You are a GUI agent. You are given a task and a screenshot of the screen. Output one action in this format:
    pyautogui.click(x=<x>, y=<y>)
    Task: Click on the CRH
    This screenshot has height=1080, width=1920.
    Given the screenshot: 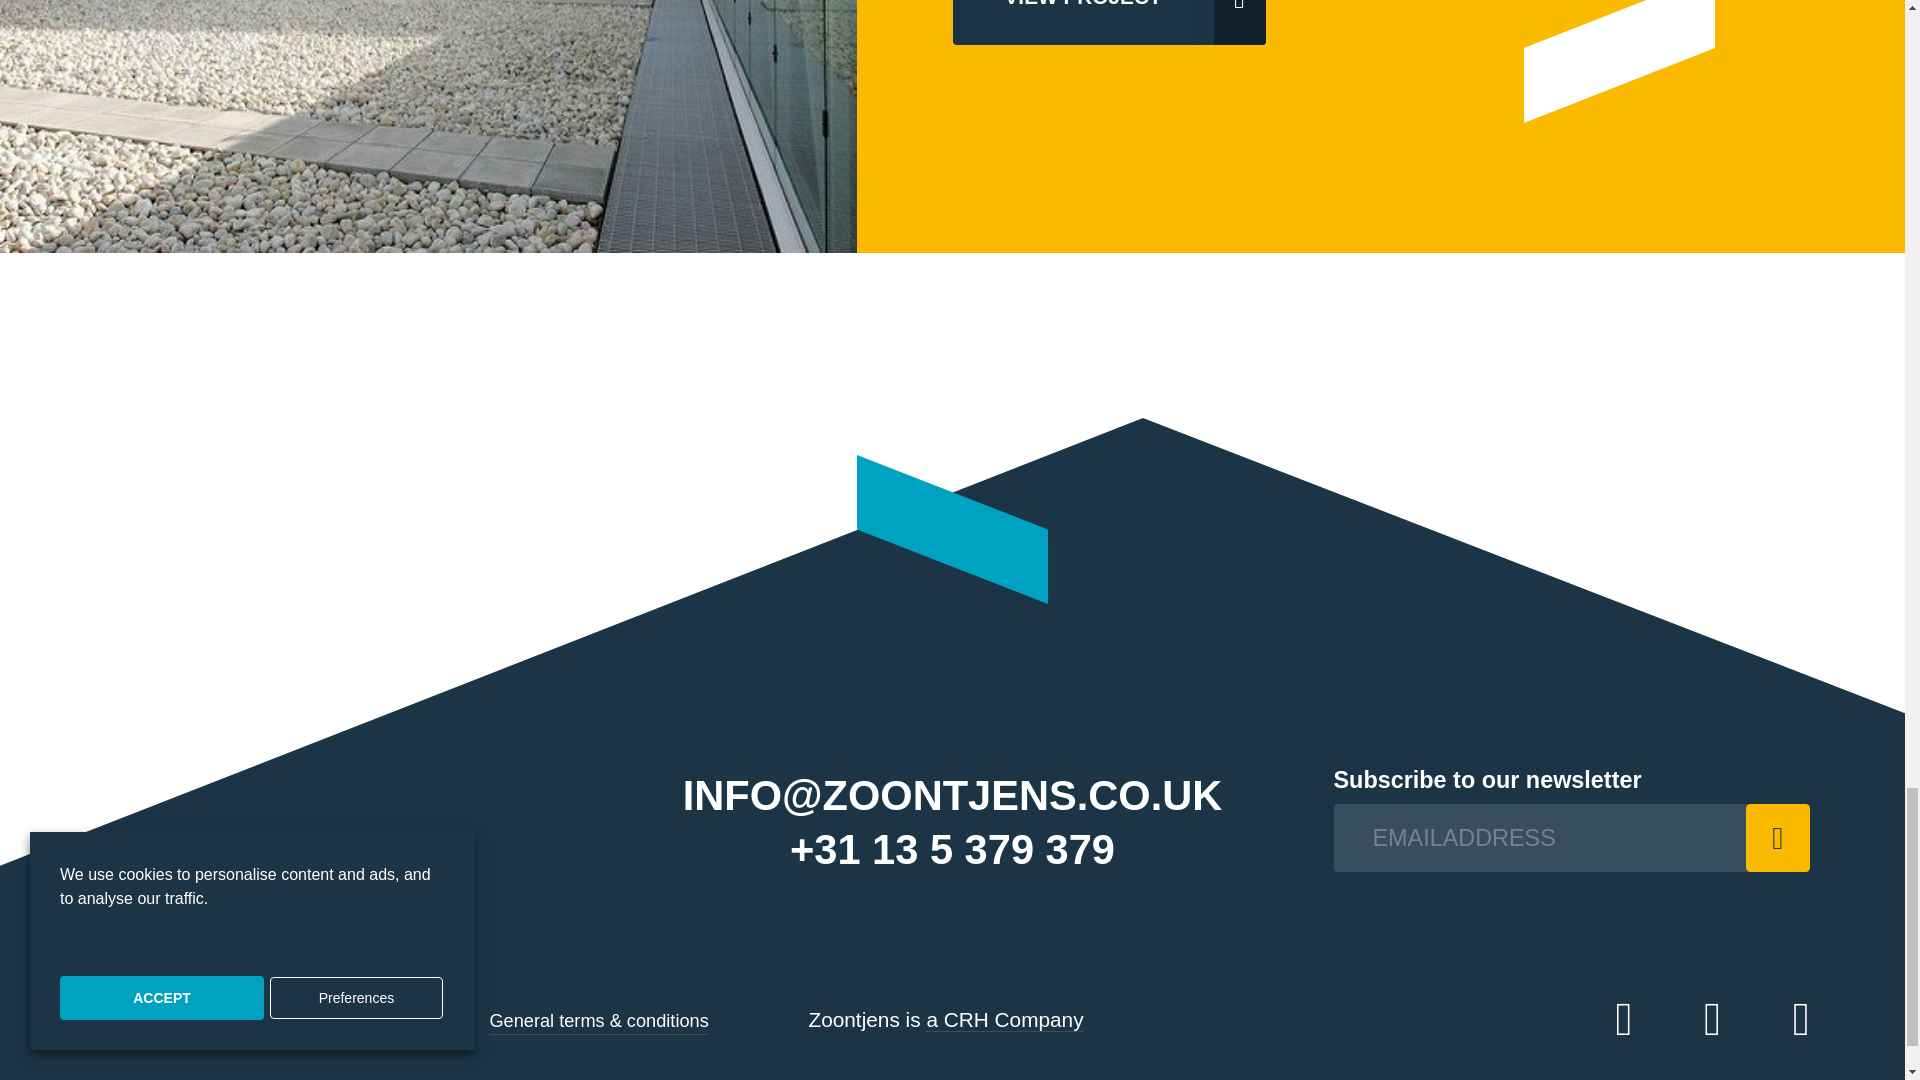 What is the action you would take?
    pyautogui.click(x=1004, y=1020)
    